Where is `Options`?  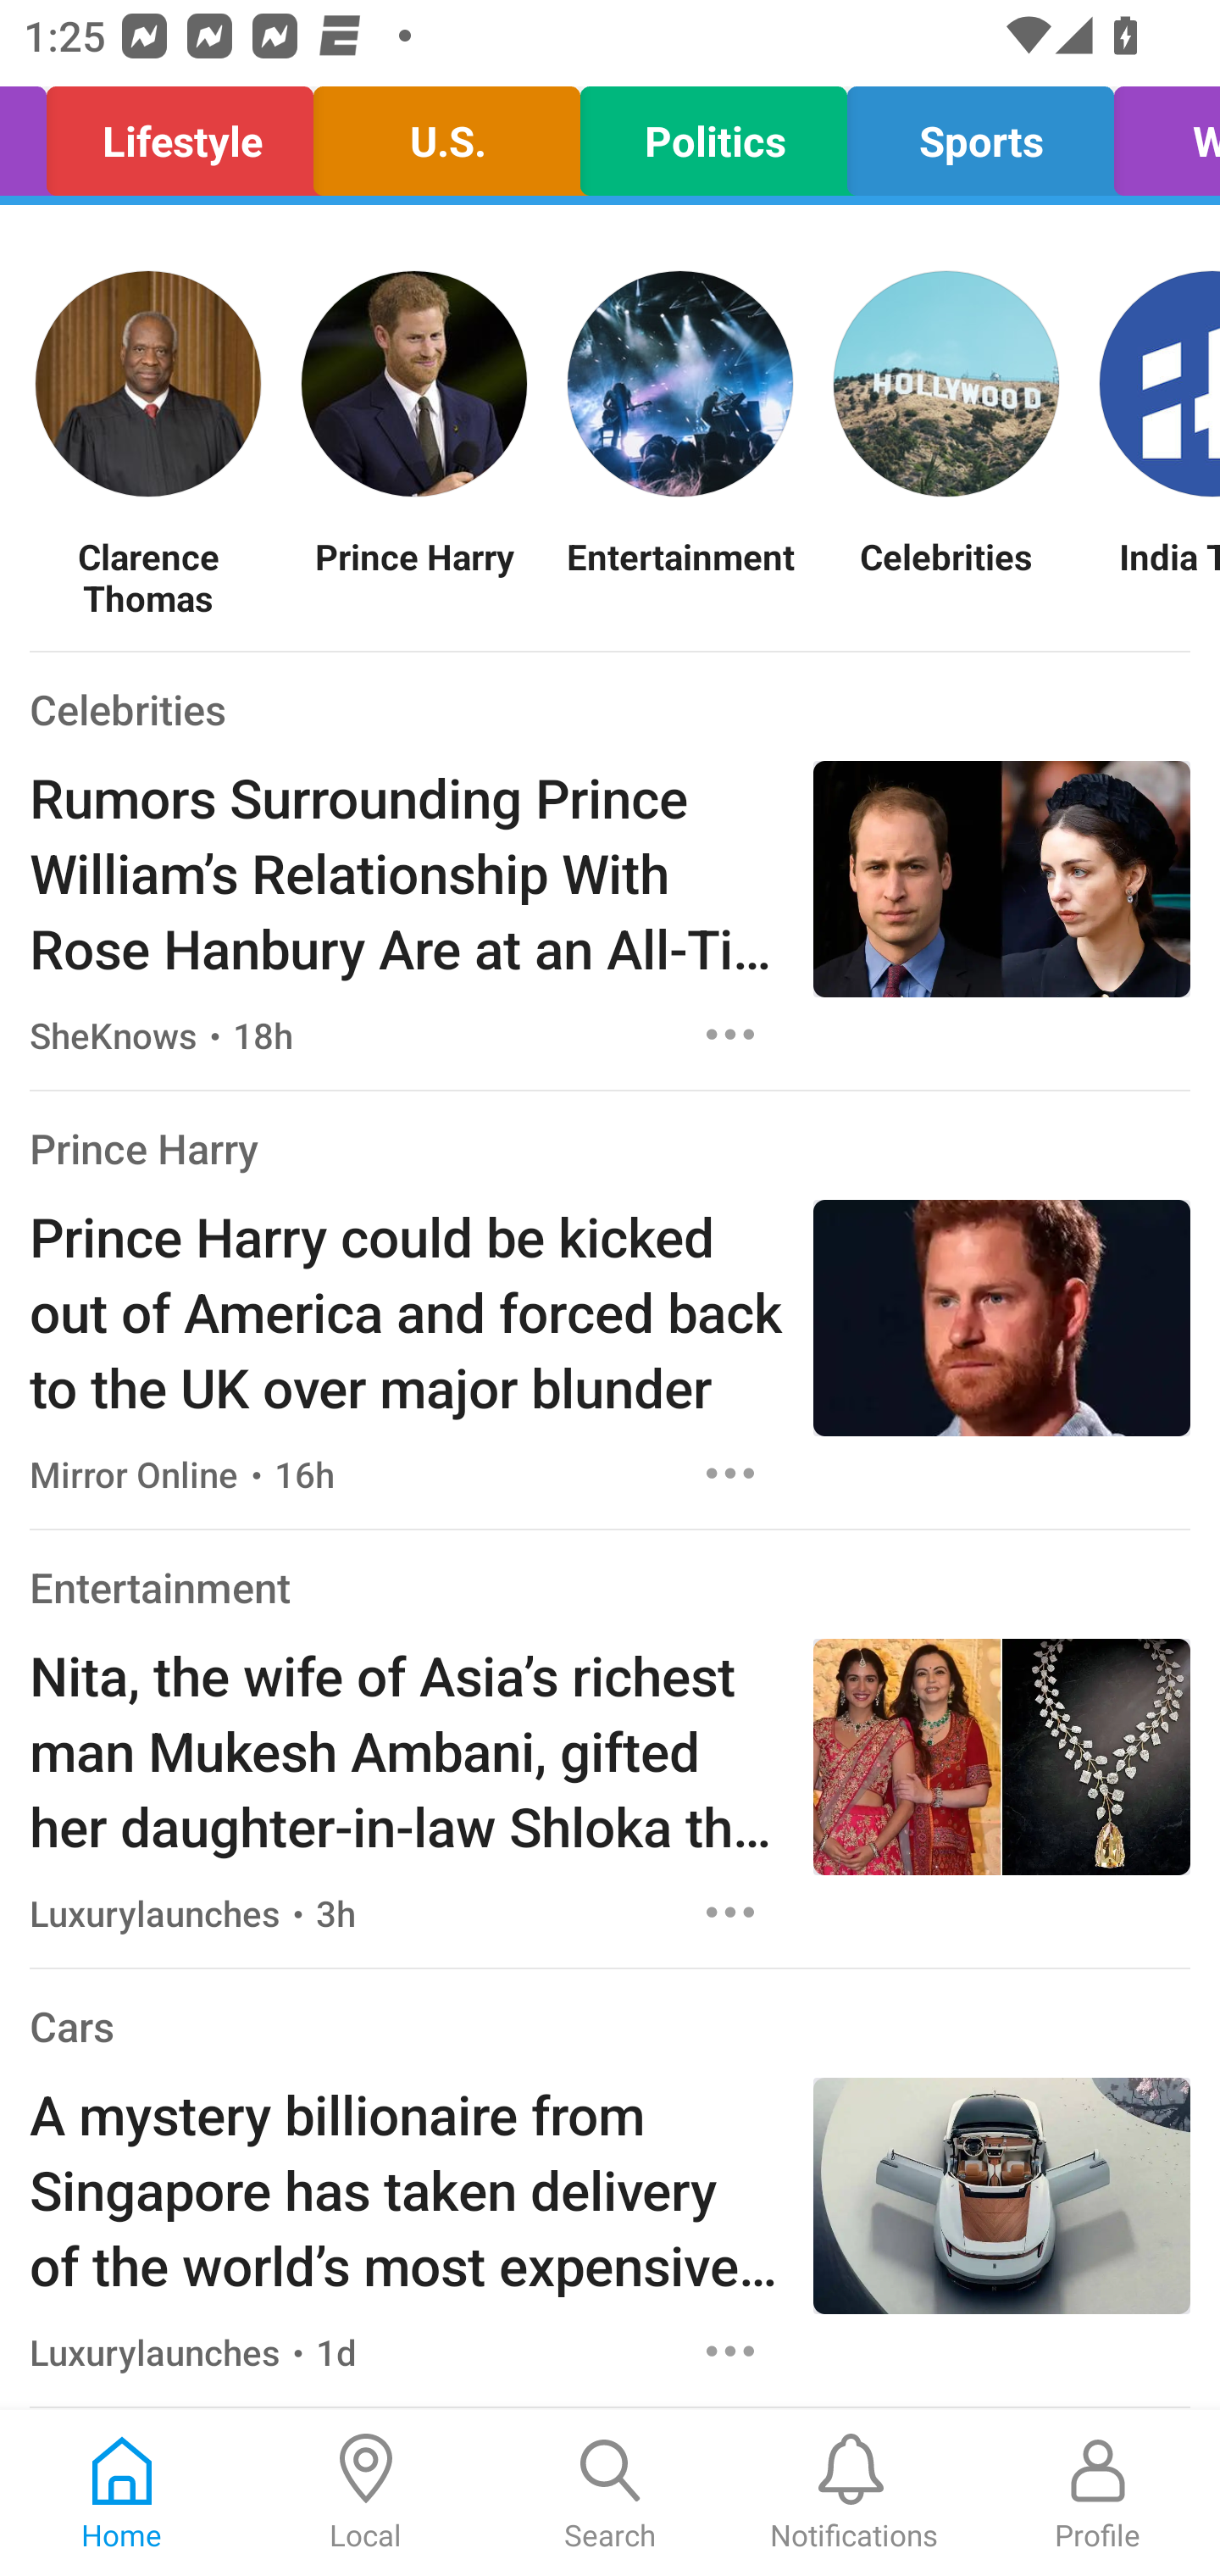 Options is located at coordinates (730, 1913).